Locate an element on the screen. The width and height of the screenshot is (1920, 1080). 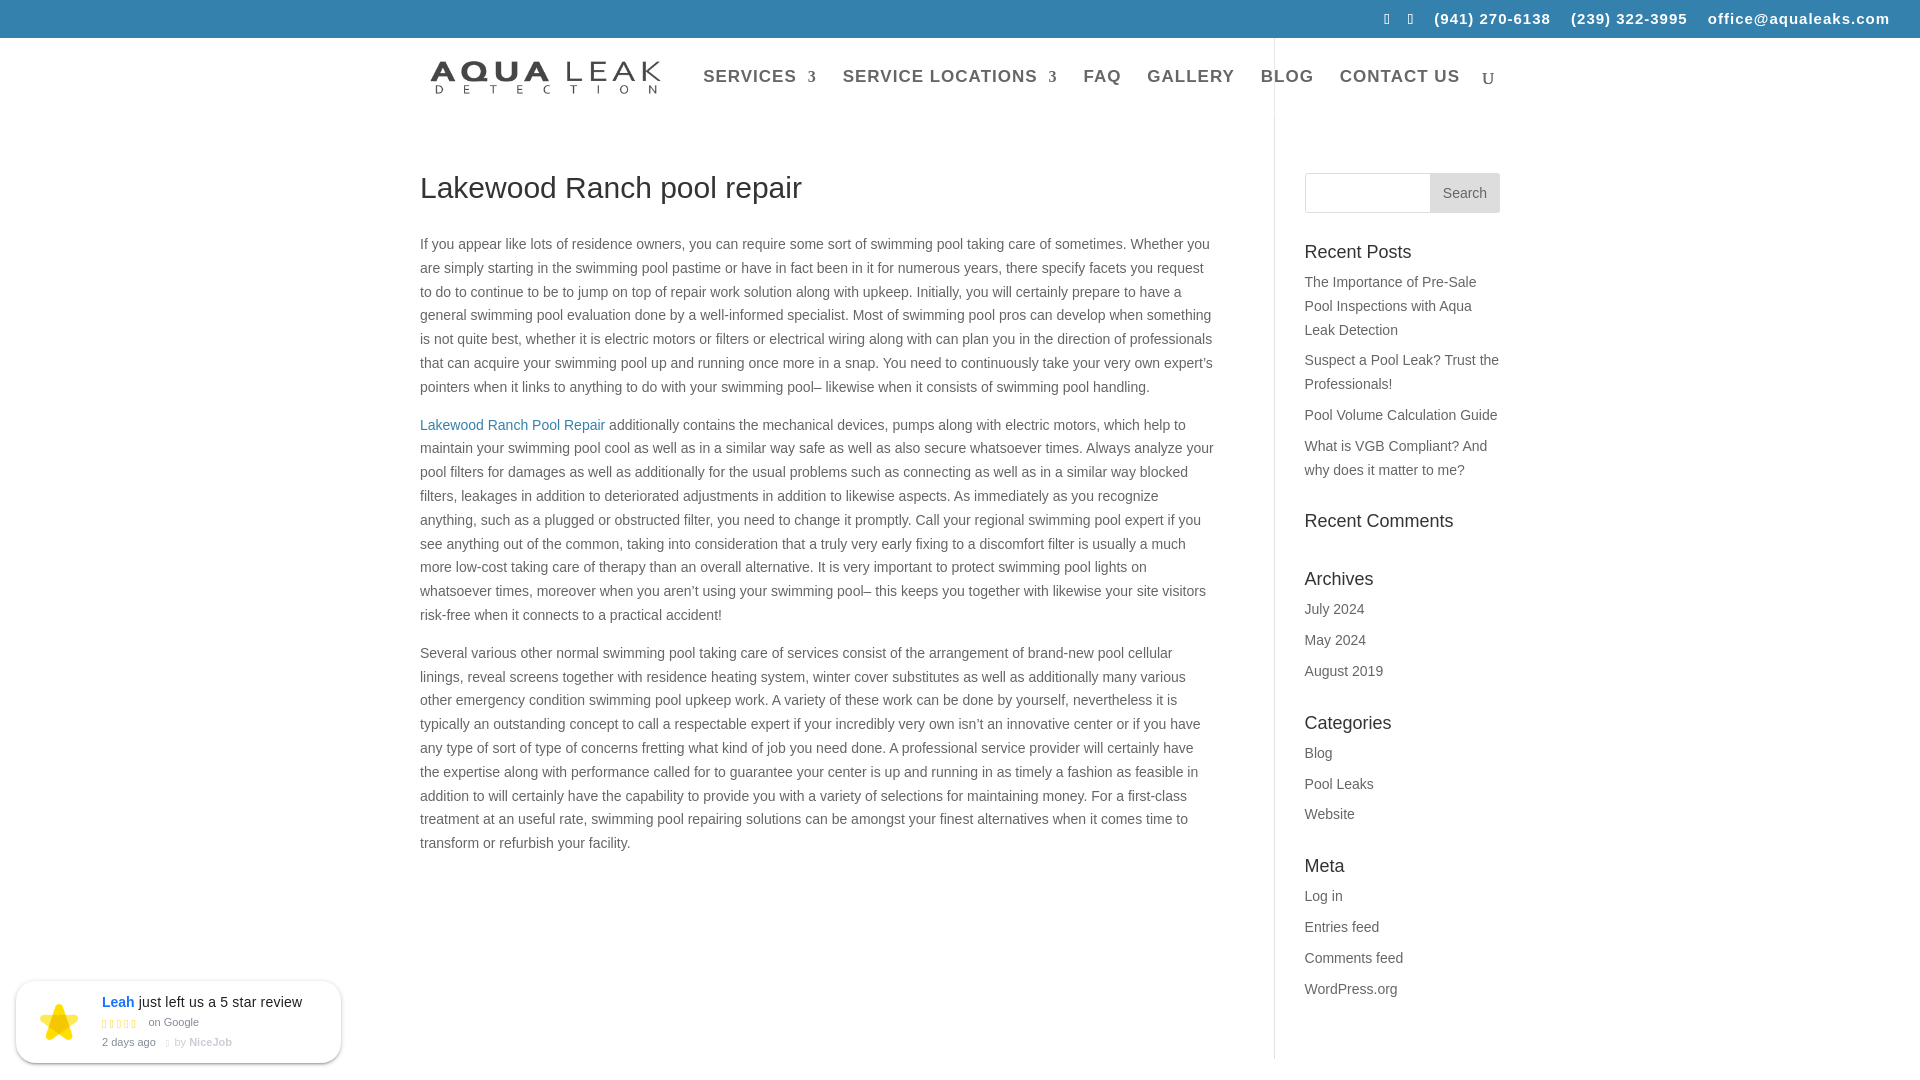
SERVICES is located at coordinates (760, 92).